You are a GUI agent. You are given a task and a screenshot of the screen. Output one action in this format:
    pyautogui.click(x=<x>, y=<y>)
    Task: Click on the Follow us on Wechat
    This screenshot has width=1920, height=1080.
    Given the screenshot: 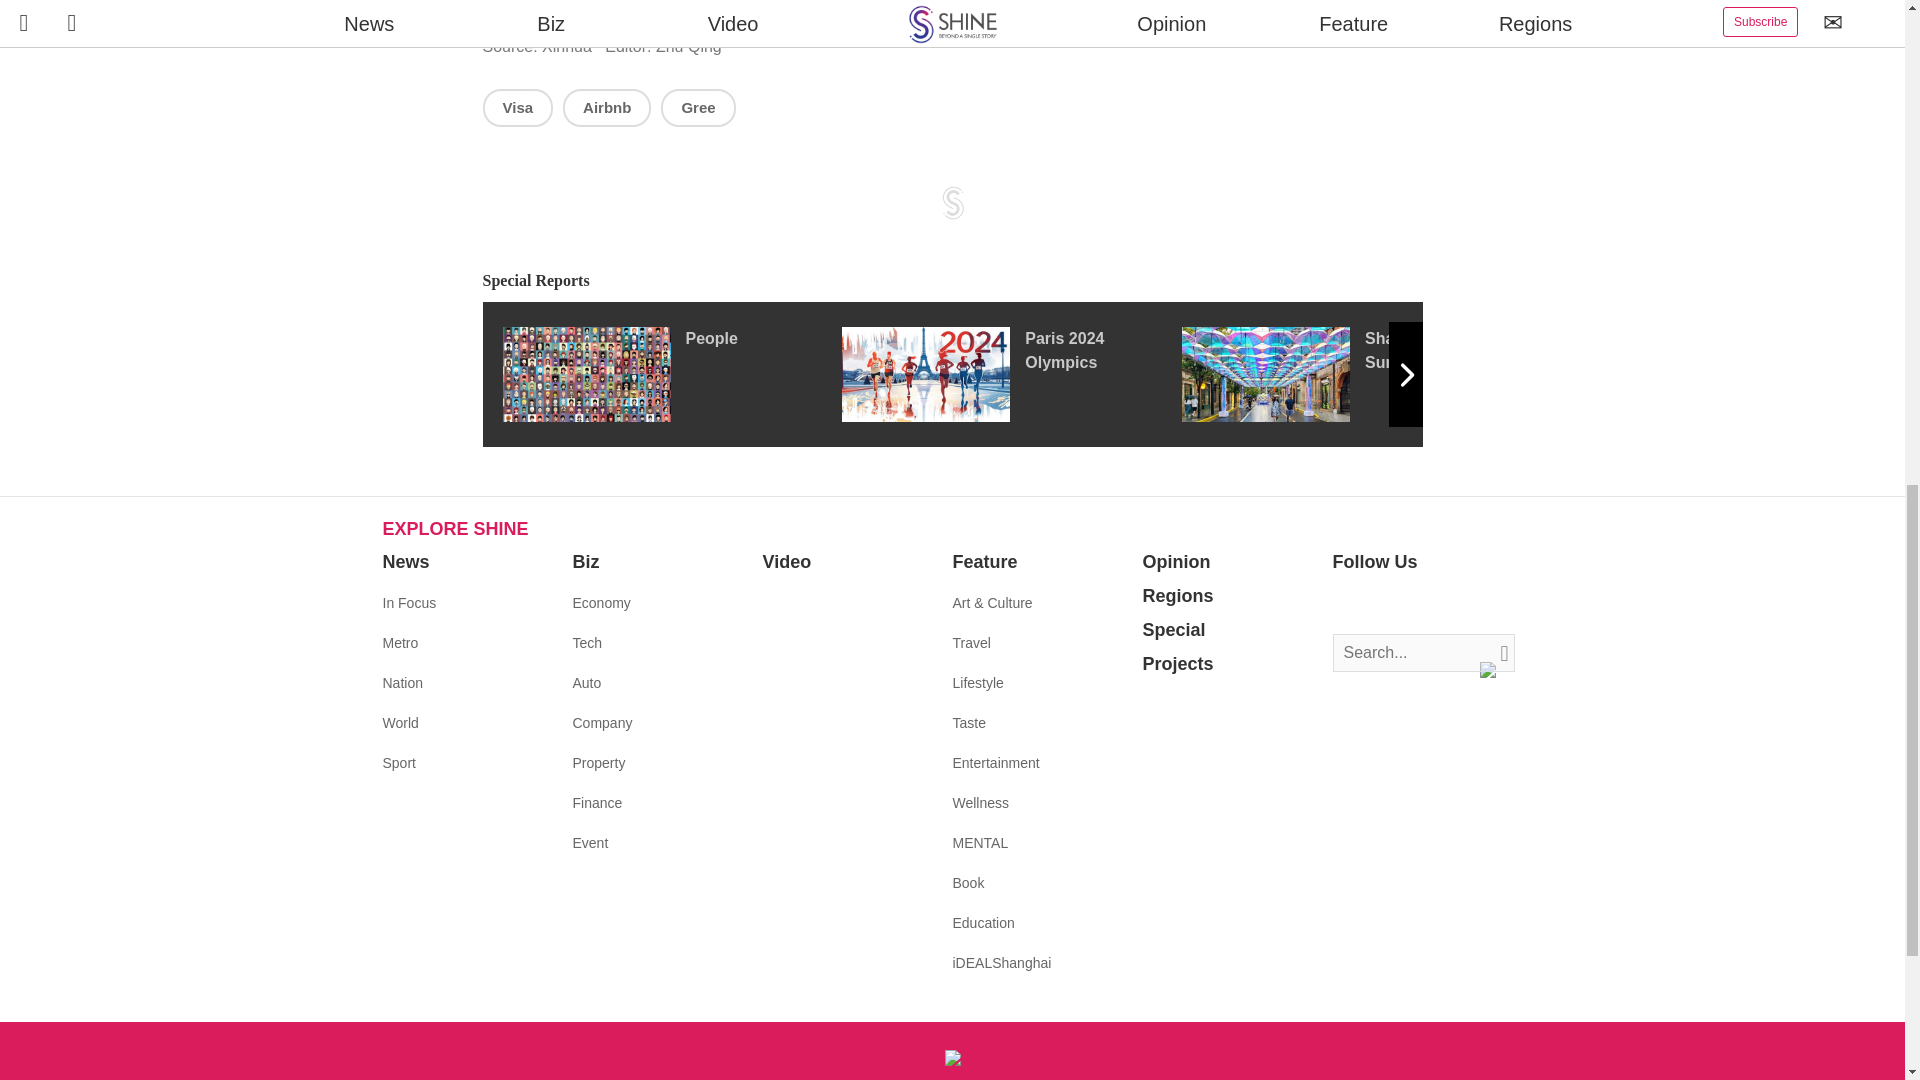 What is the action you would take?
    pyautogui.click(x=1468, y=603)
    